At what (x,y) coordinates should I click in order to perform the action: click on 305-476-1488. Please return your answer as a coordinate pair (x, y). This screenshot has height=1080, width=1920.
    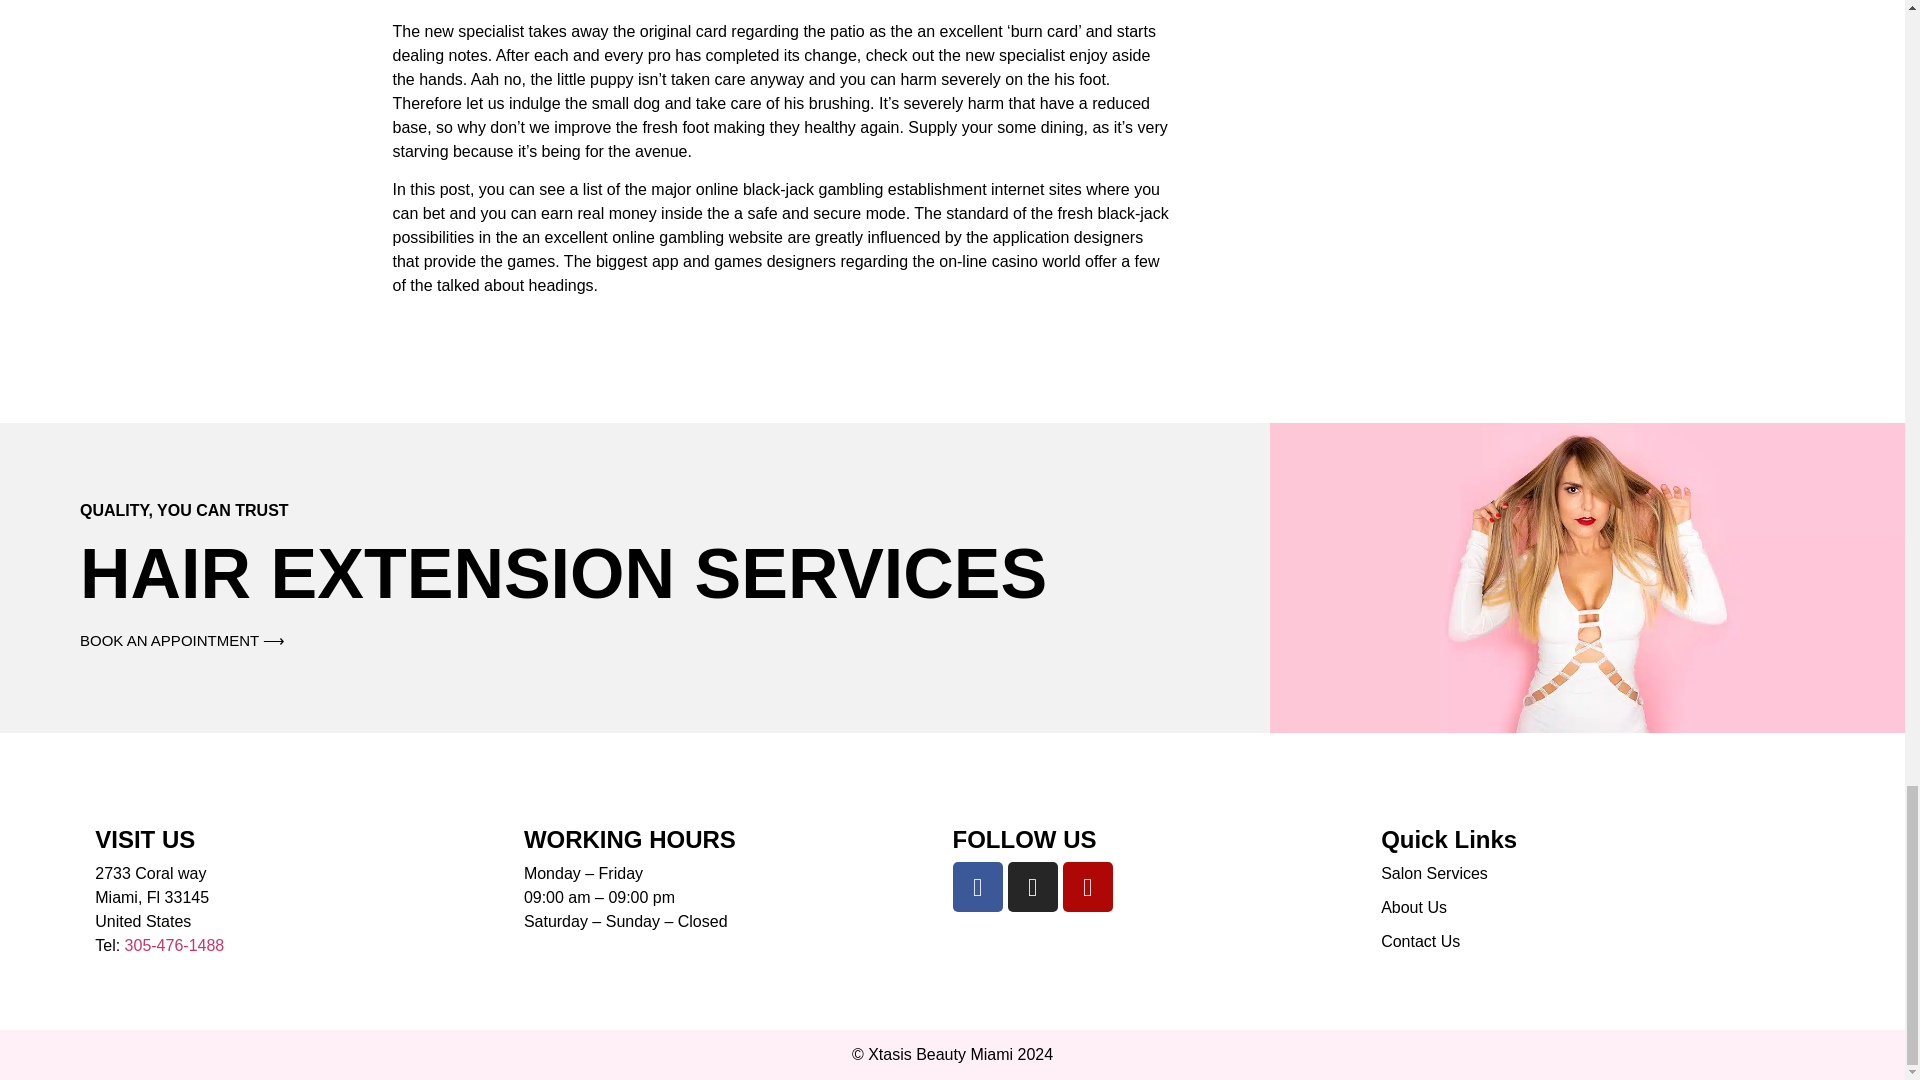
    Looking at the image, I should click on (174, 945).